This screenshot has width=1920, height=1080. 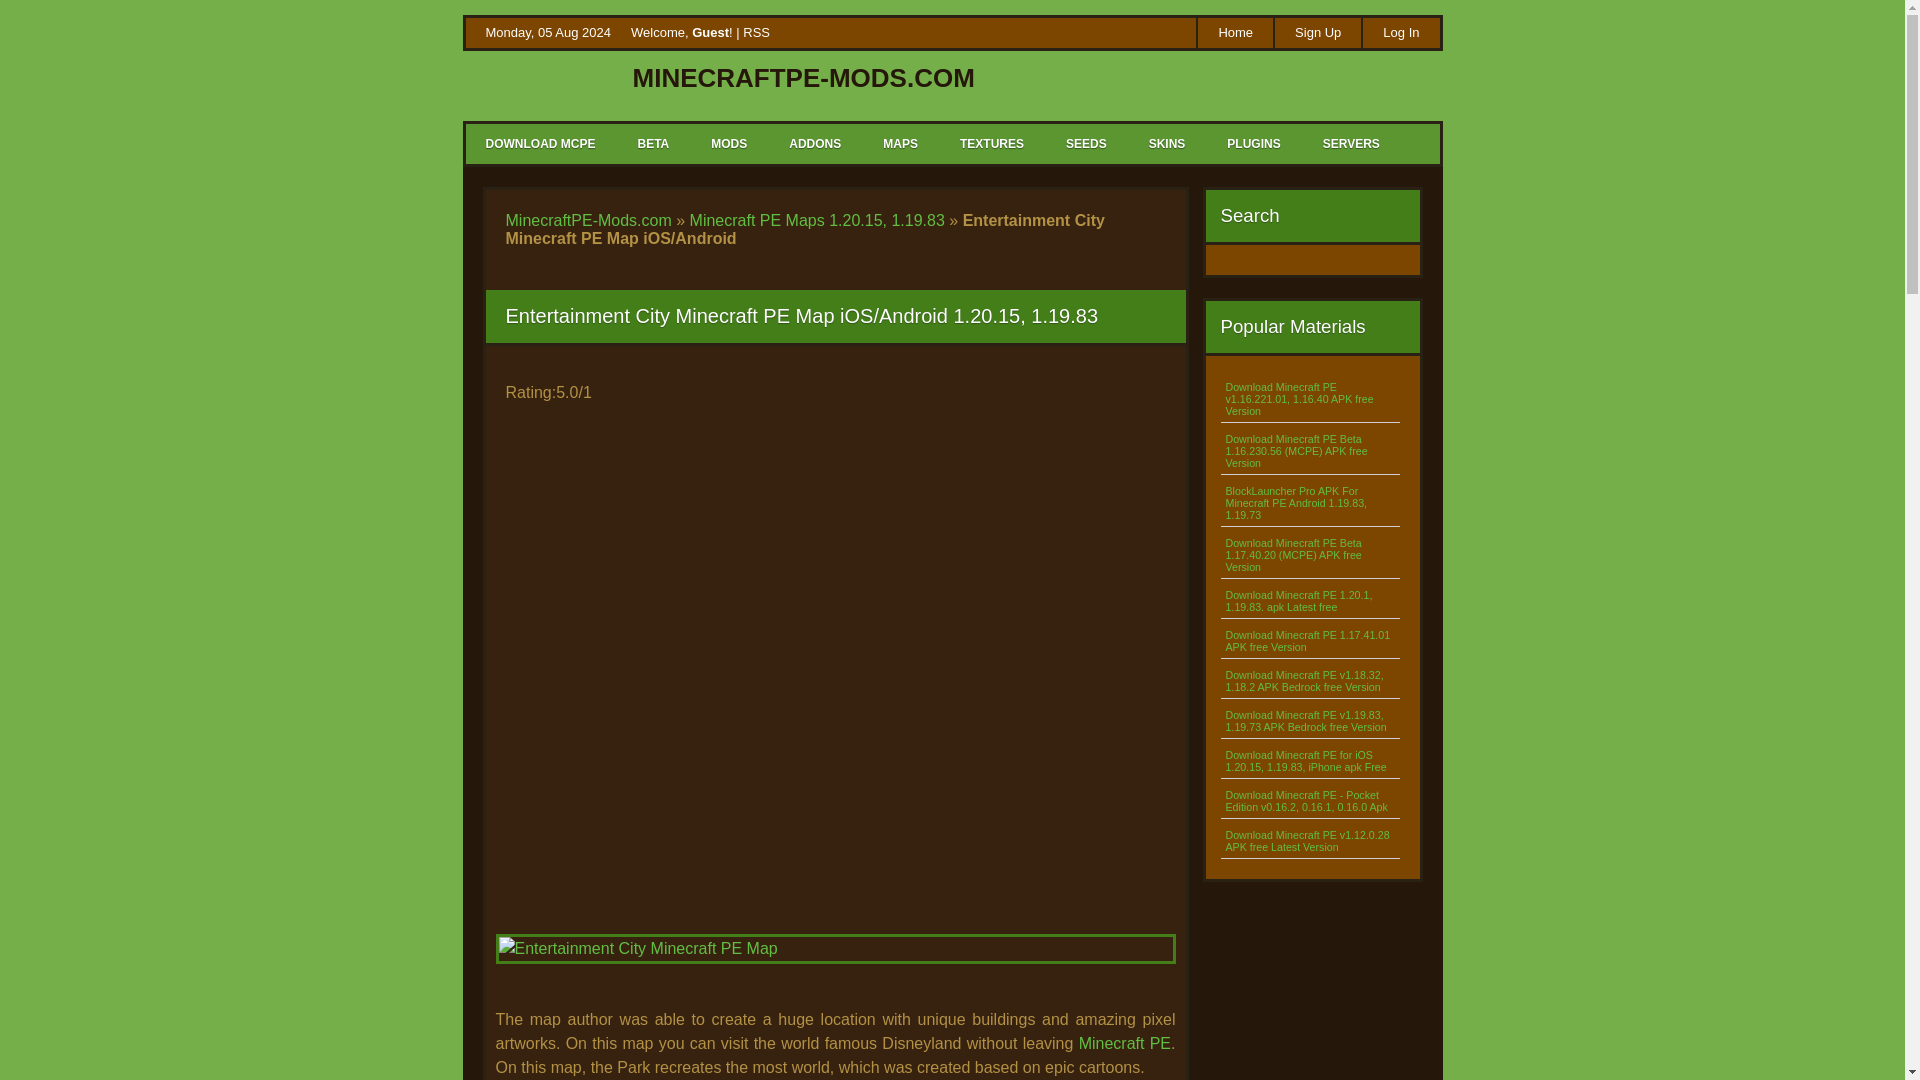 I want to click on Home, so click(x=1234, y=32).